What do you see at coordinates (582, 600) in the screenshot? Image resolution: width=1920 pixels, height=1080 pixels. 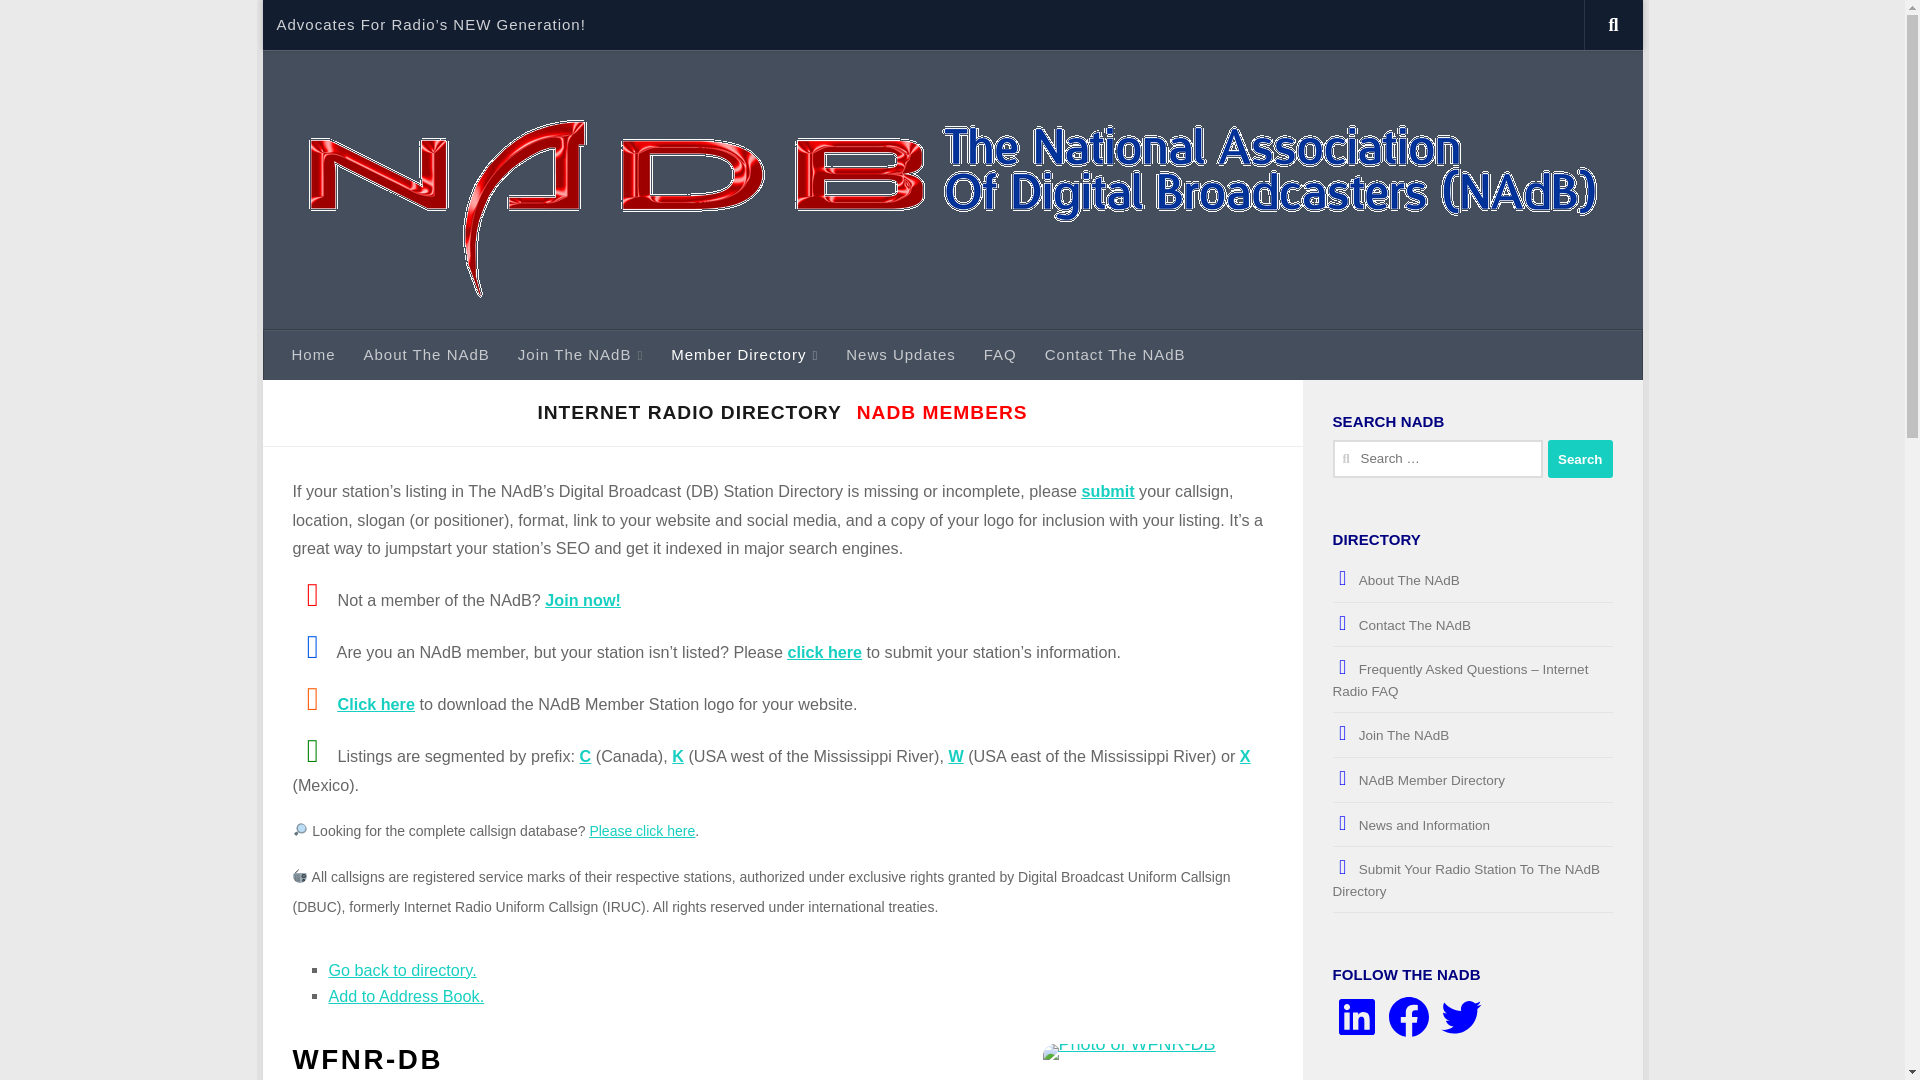 I see `Join now!` at bounding box center [582, 600].